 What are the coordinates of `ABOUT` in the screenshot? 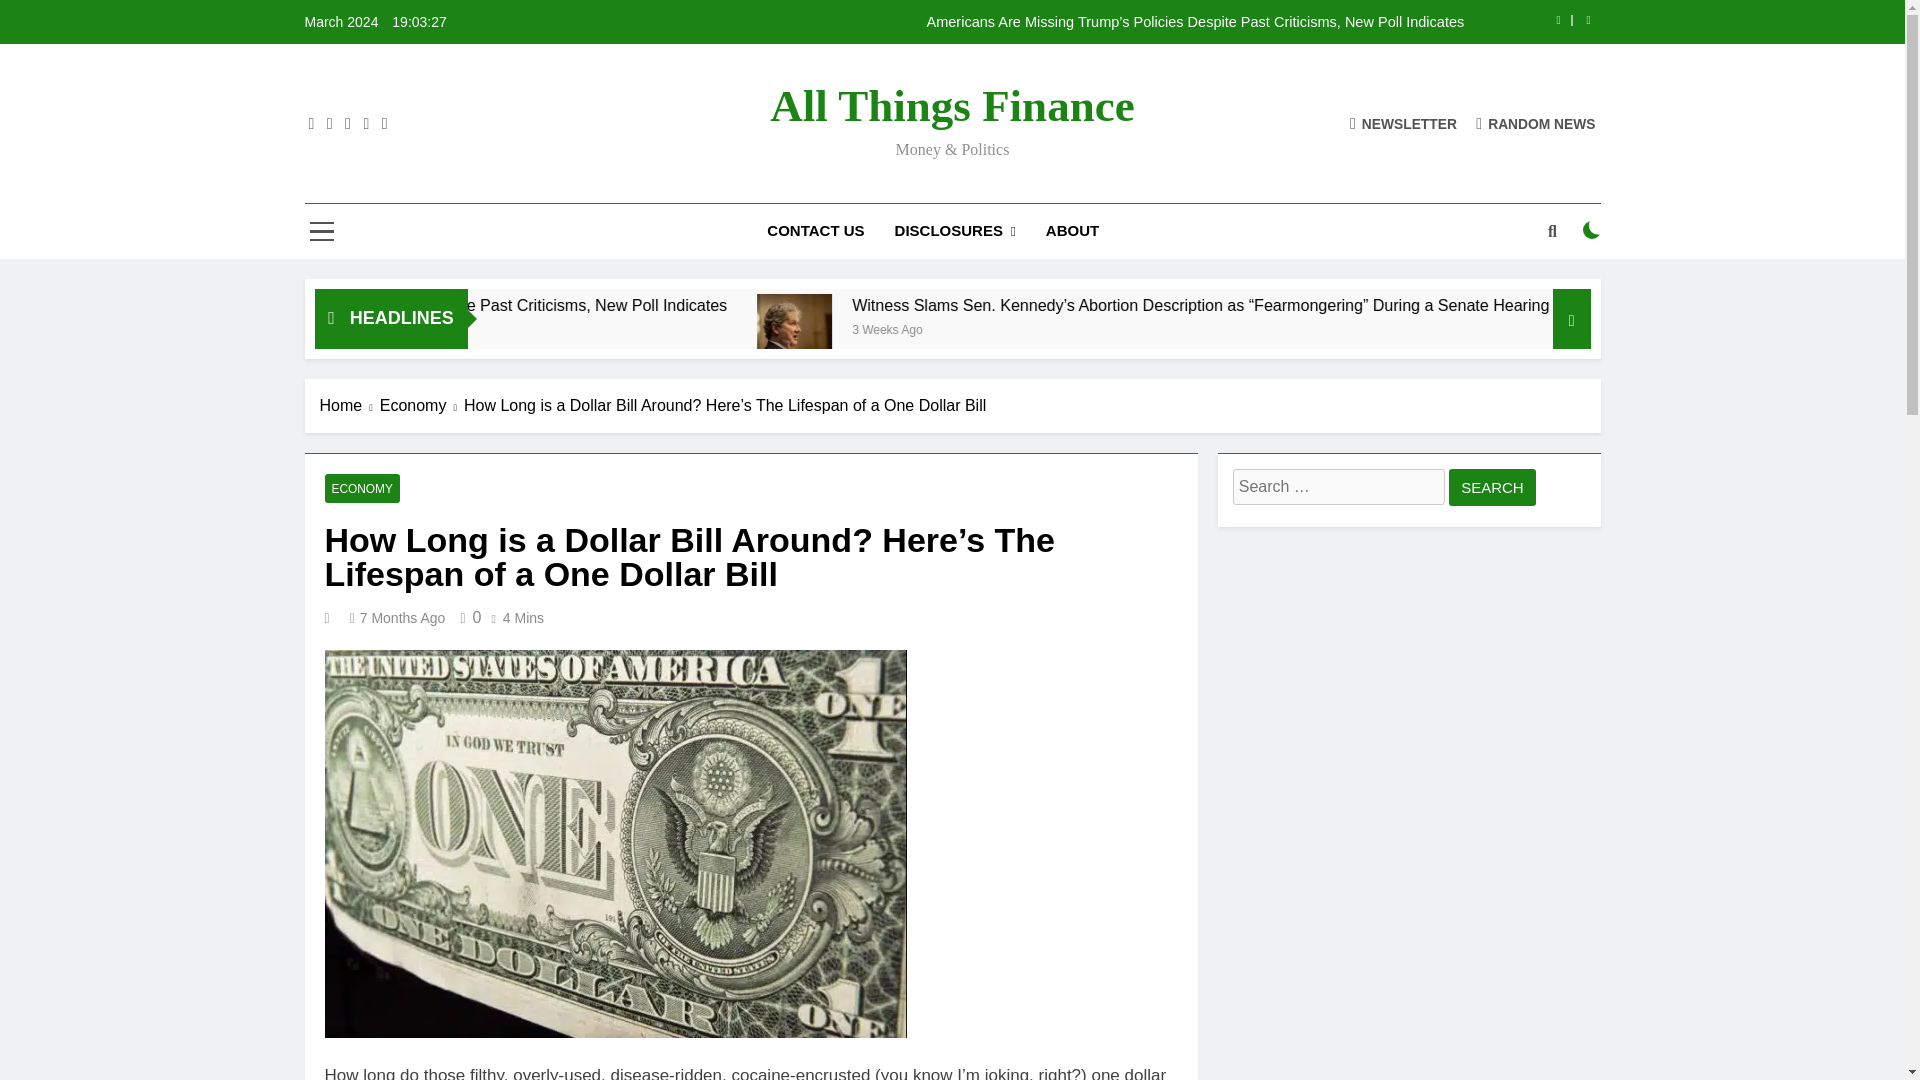 It's located at (1072, 231).